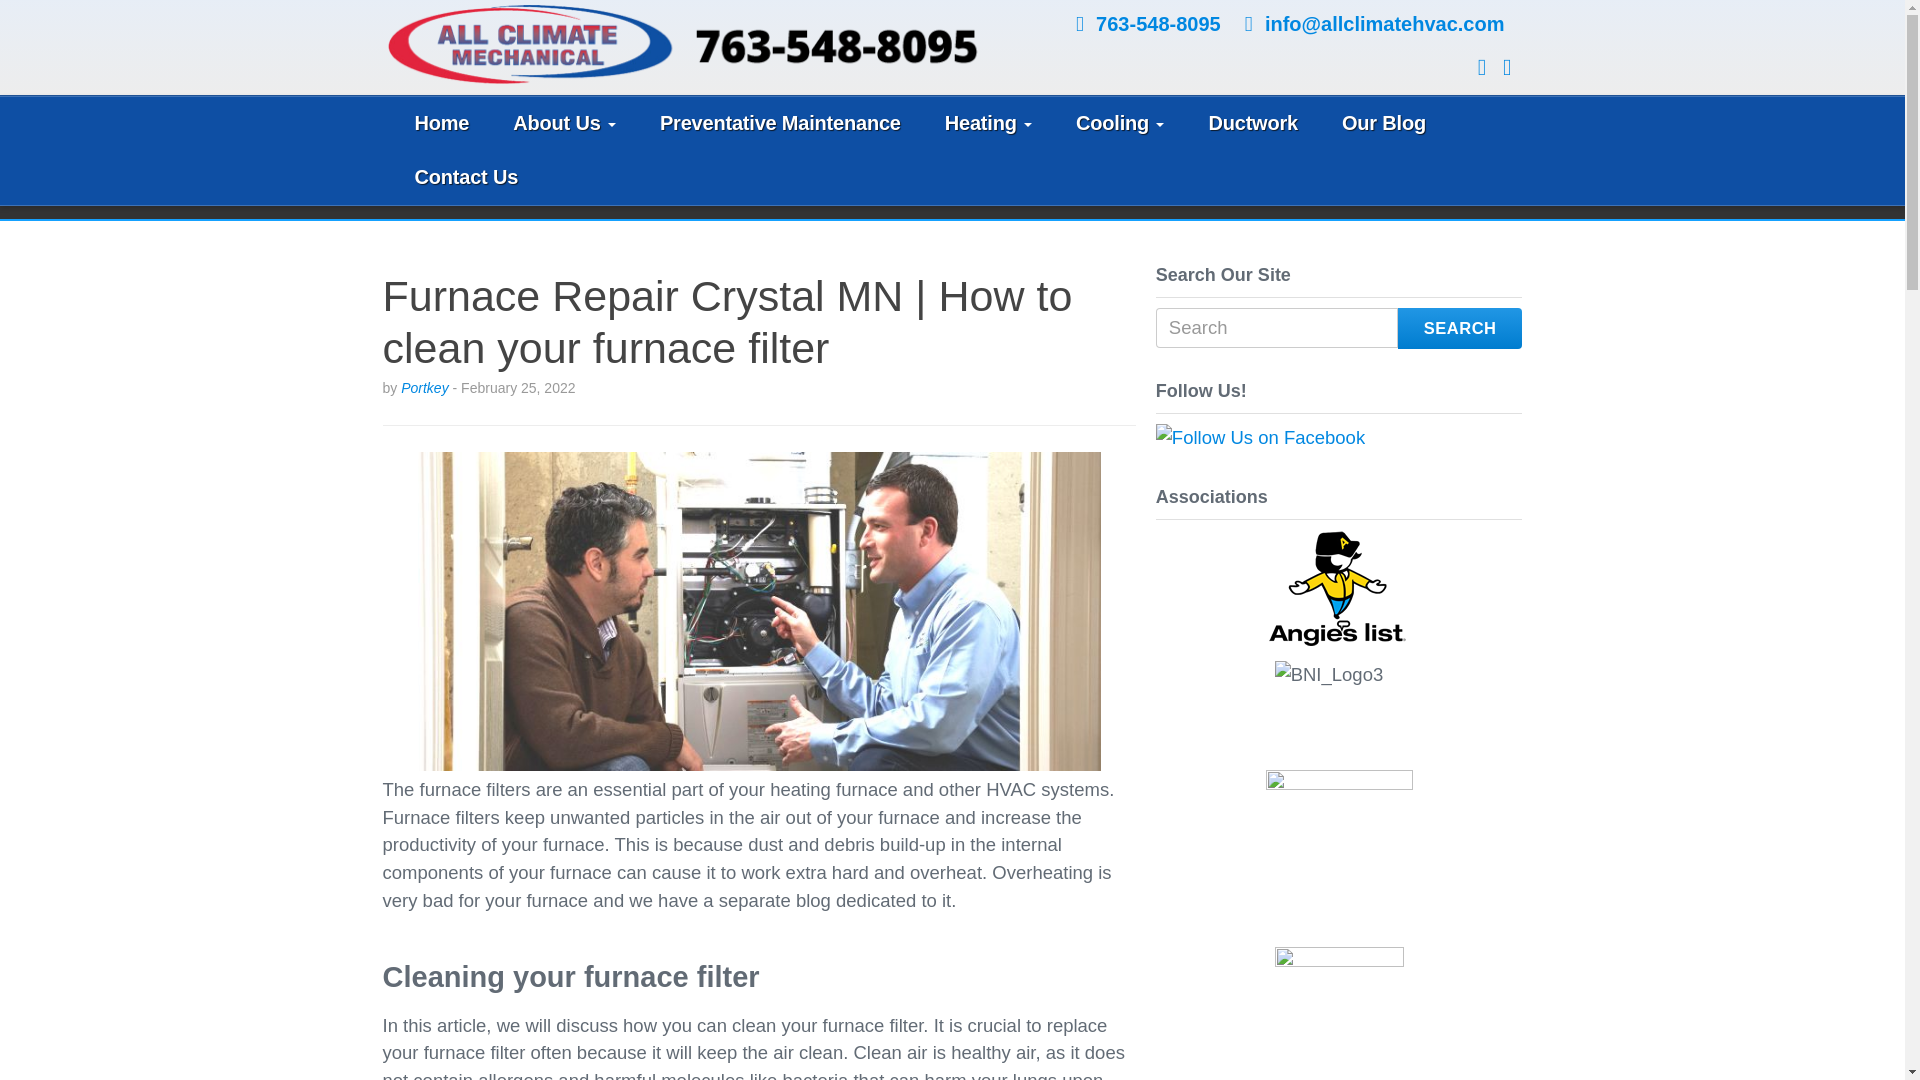  Describe the element at coordinates (564, 124) in the screenshot. I see `About Us` at that location.